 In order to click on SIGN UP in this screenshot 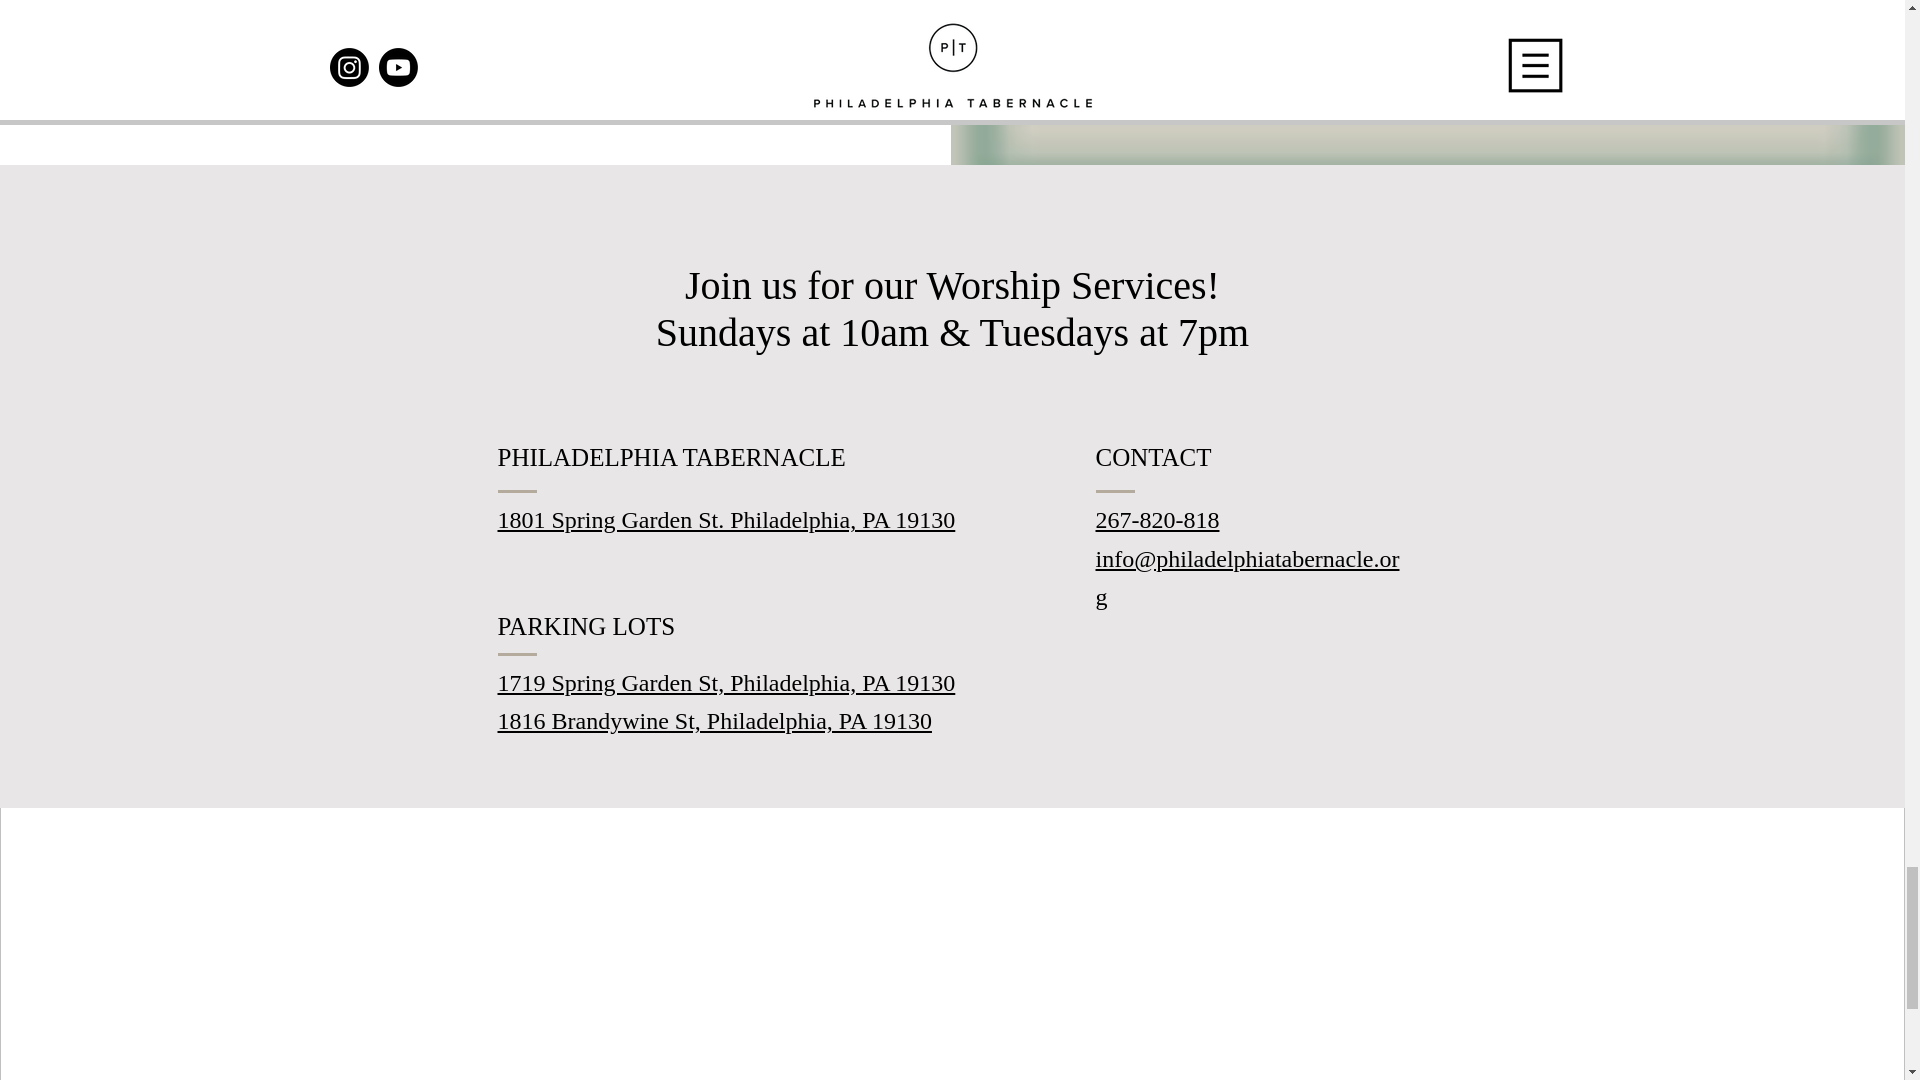, I will do `click(476, 43)`.